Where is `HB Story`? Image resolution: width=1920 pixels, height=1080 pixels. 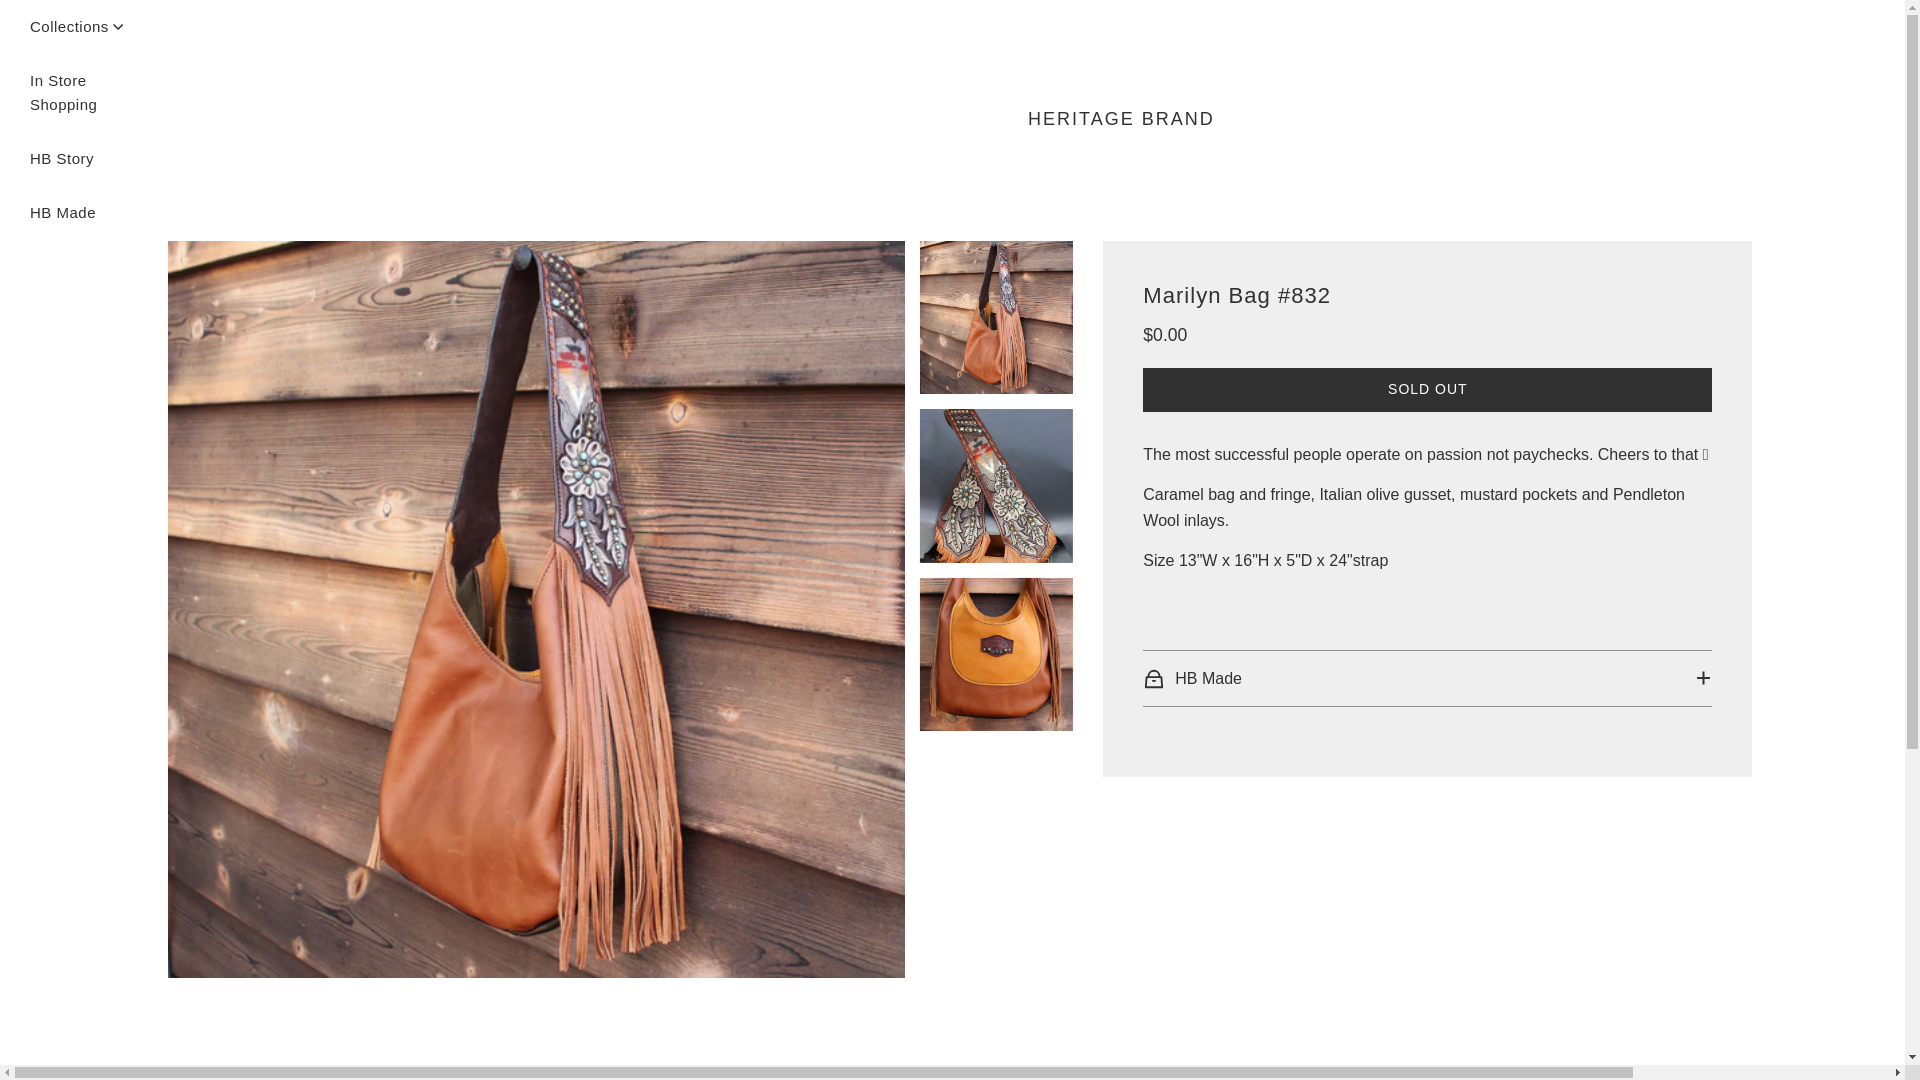
HB Story is located at coordinates (1427, 390).